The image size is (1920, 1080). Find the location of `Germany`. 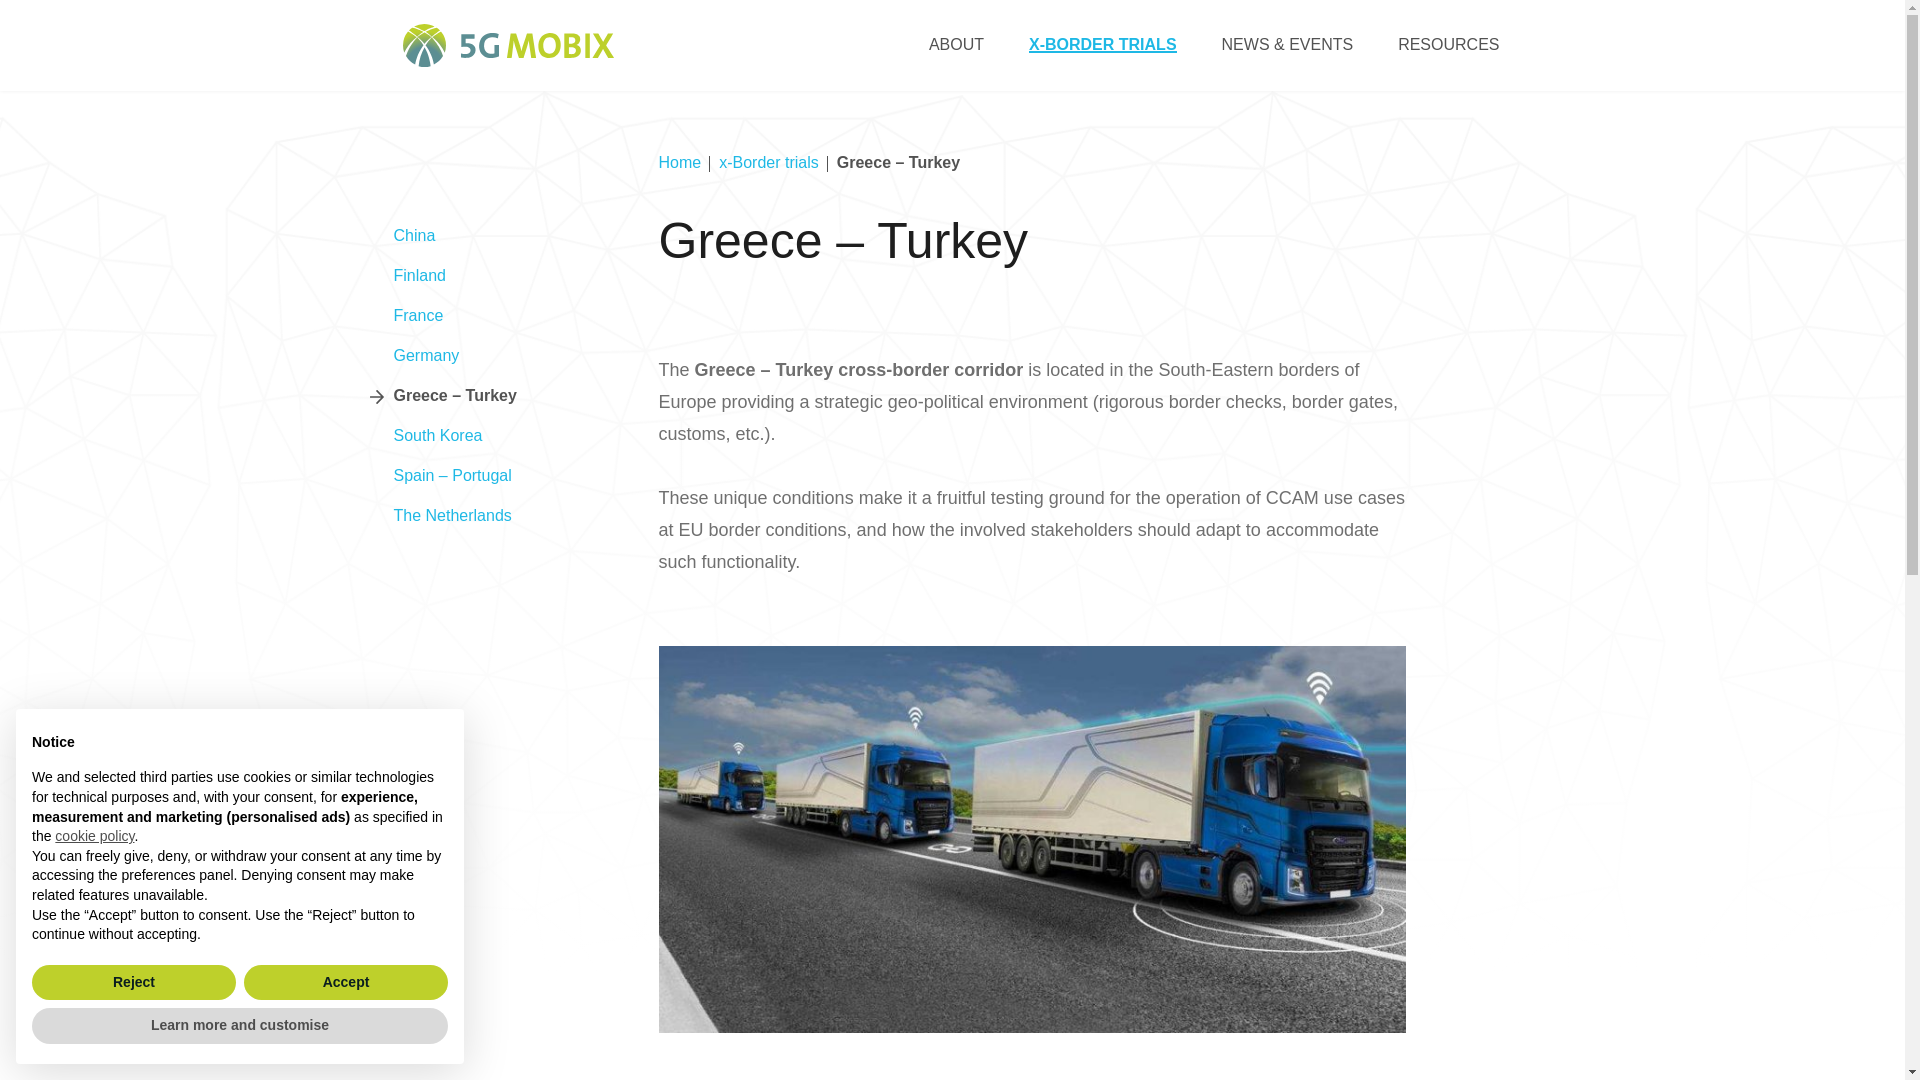

Germany is located at coordinates (426, 355).